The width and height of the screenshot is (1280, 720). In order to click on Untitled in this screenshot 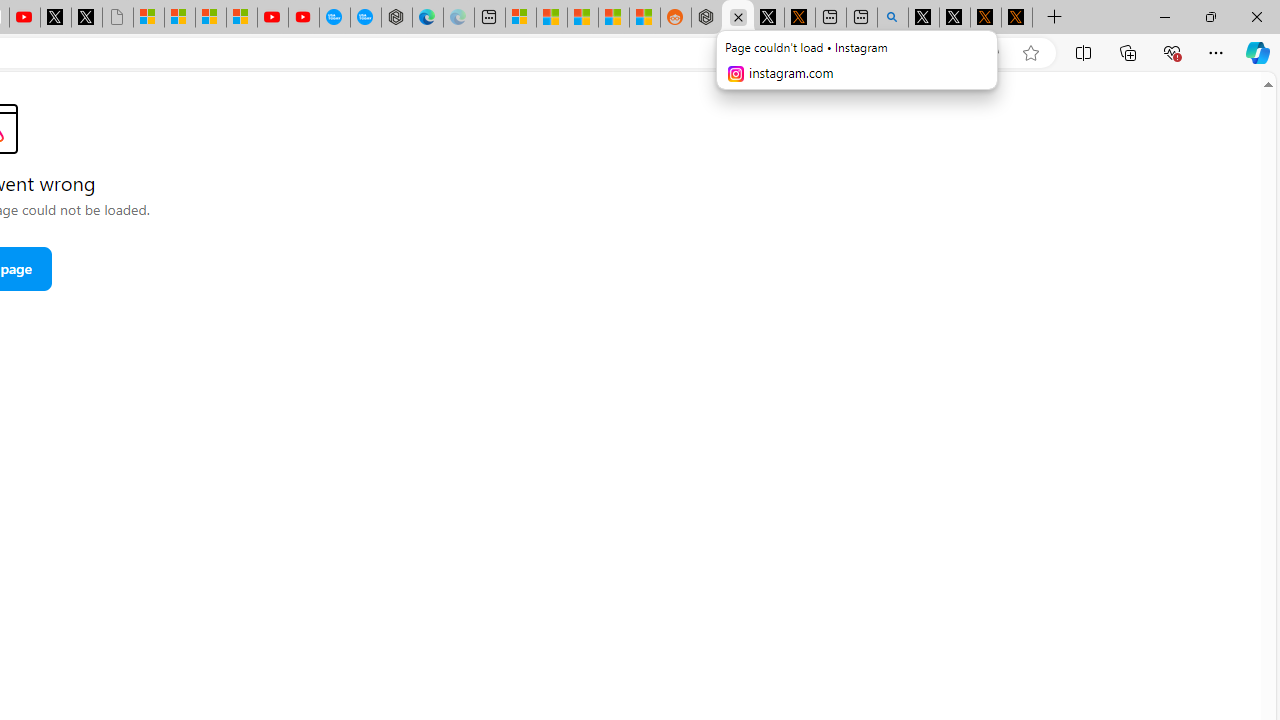, I will do `click(118, 18)`.